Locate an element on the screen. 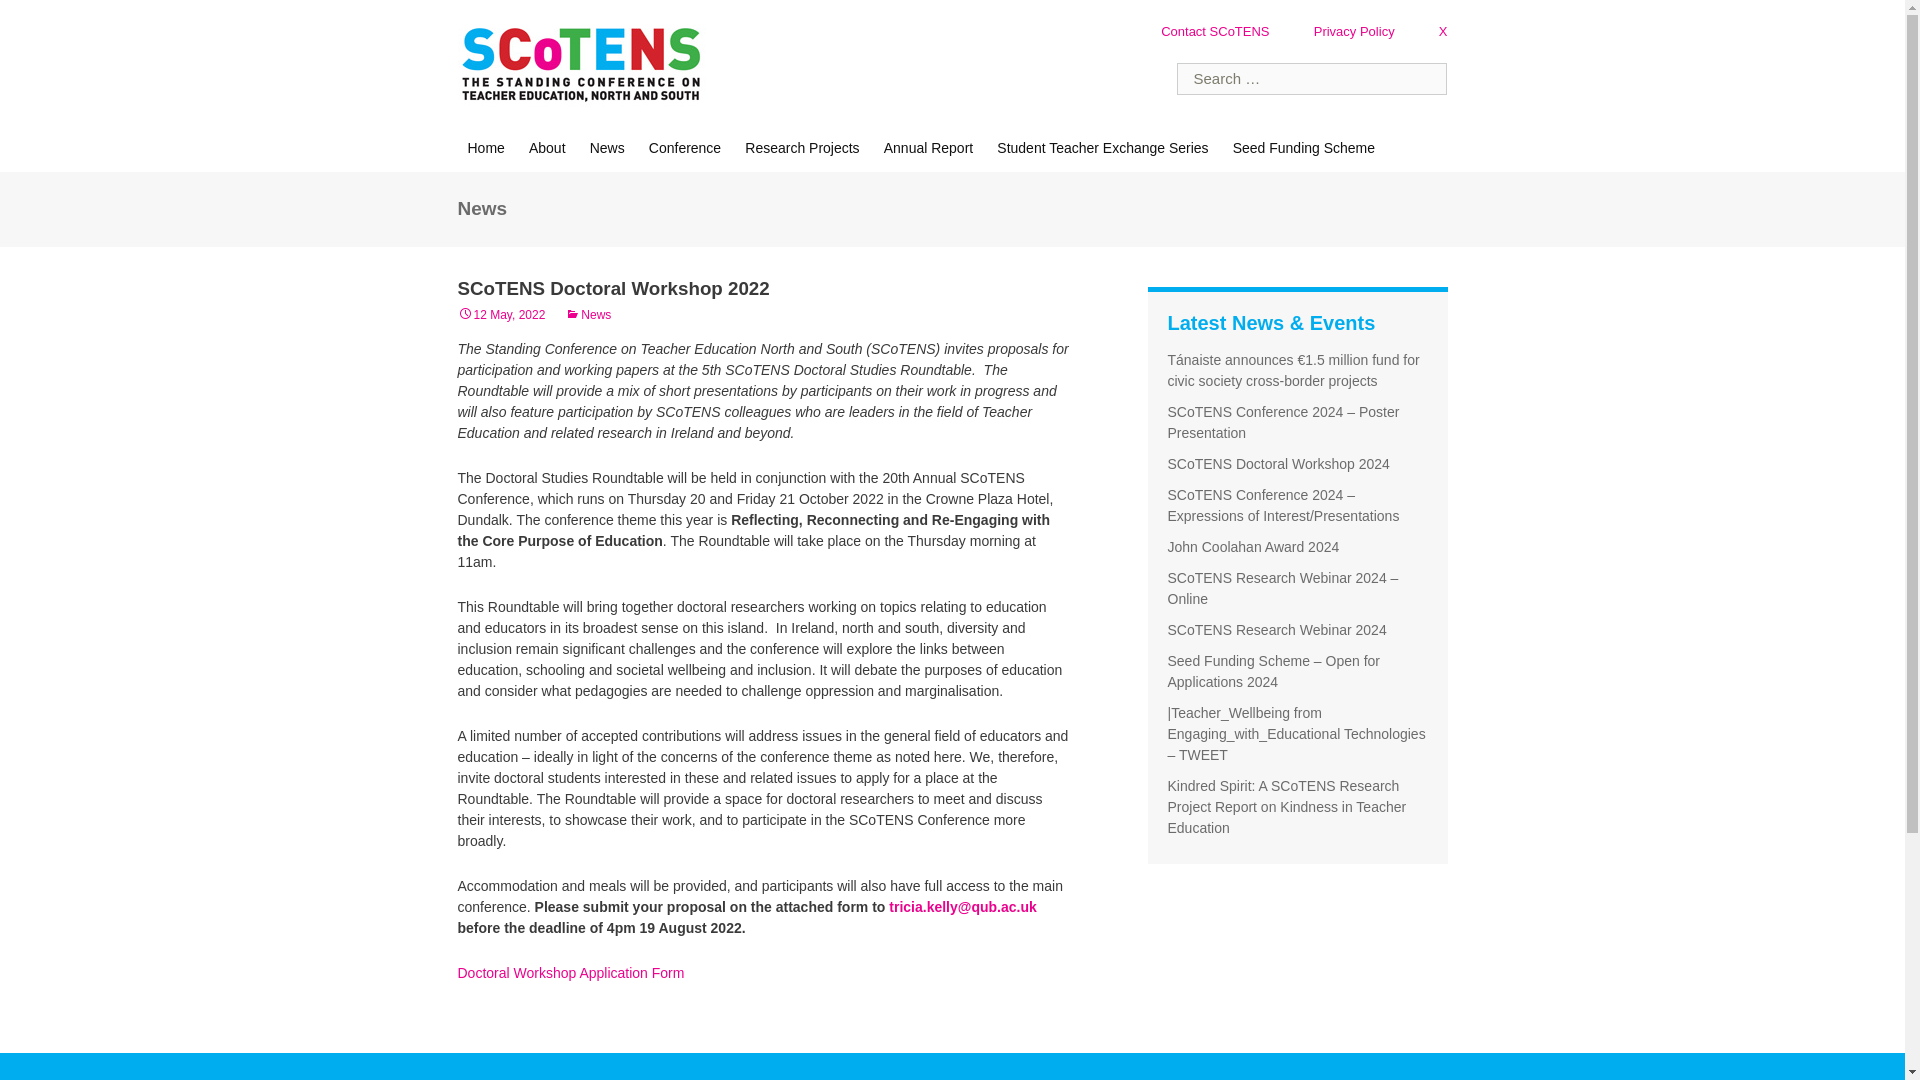 The height and width of the screenshot is (1080, 1920). Home is located at coordinates (486, 148).